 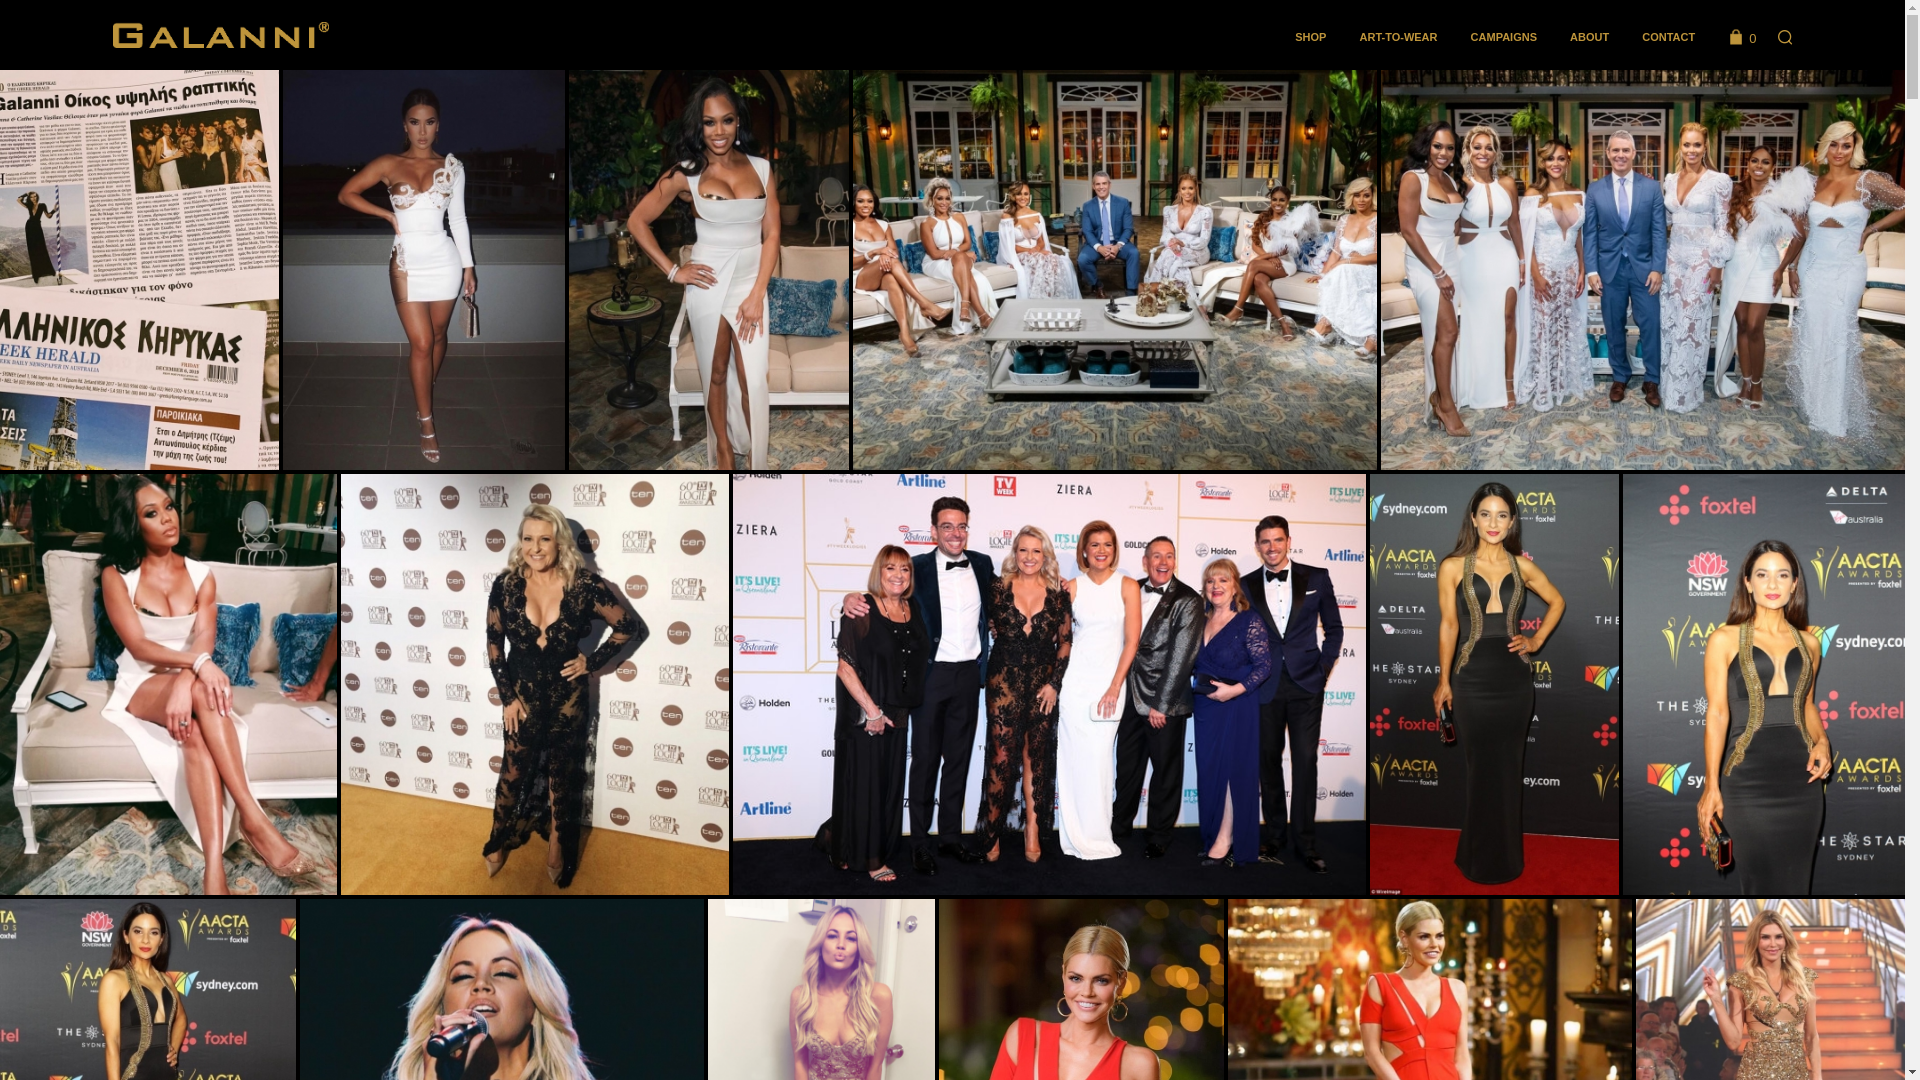 What do you see at coordinates (220, 35) in the screenshot?
I see `GALANNI | Official Website and Online Boutique` at bounding box center [220, 35].